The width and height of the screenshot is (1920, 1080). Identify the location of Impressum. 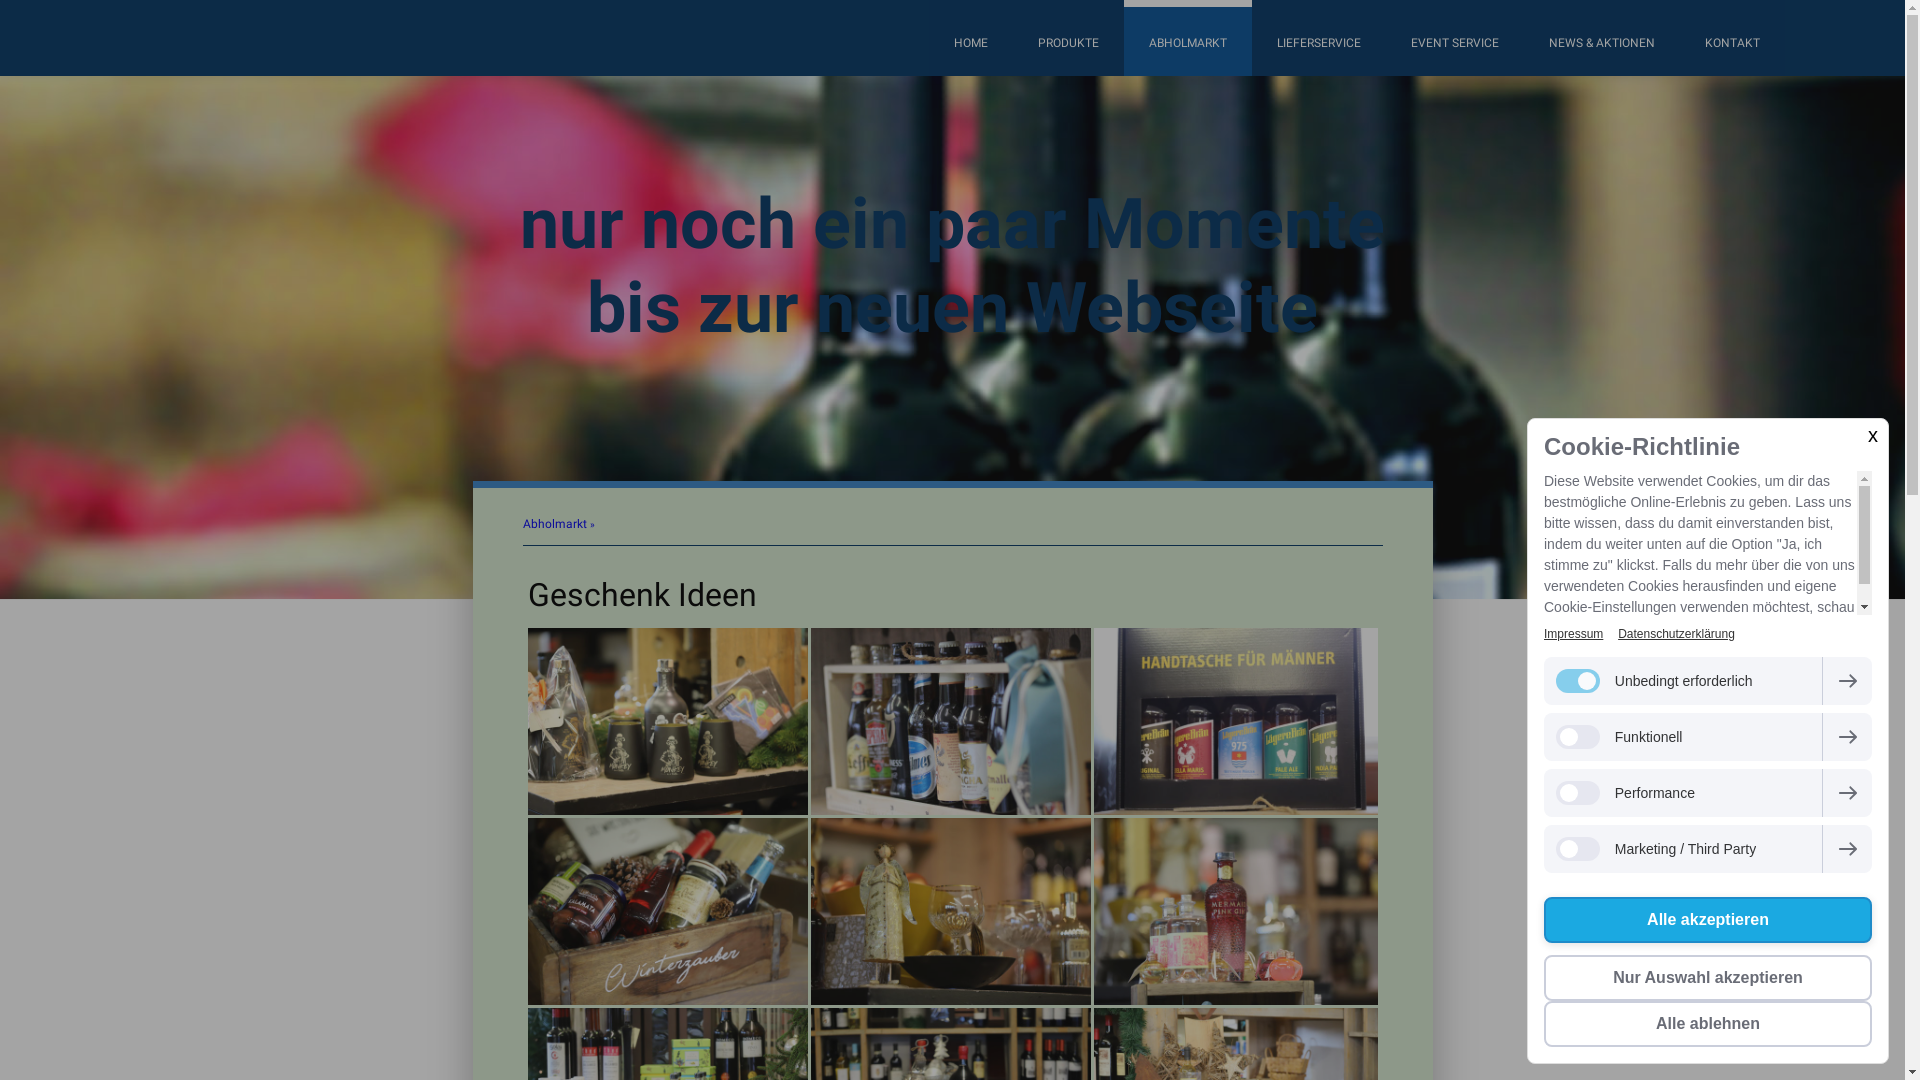
(1574, 634).